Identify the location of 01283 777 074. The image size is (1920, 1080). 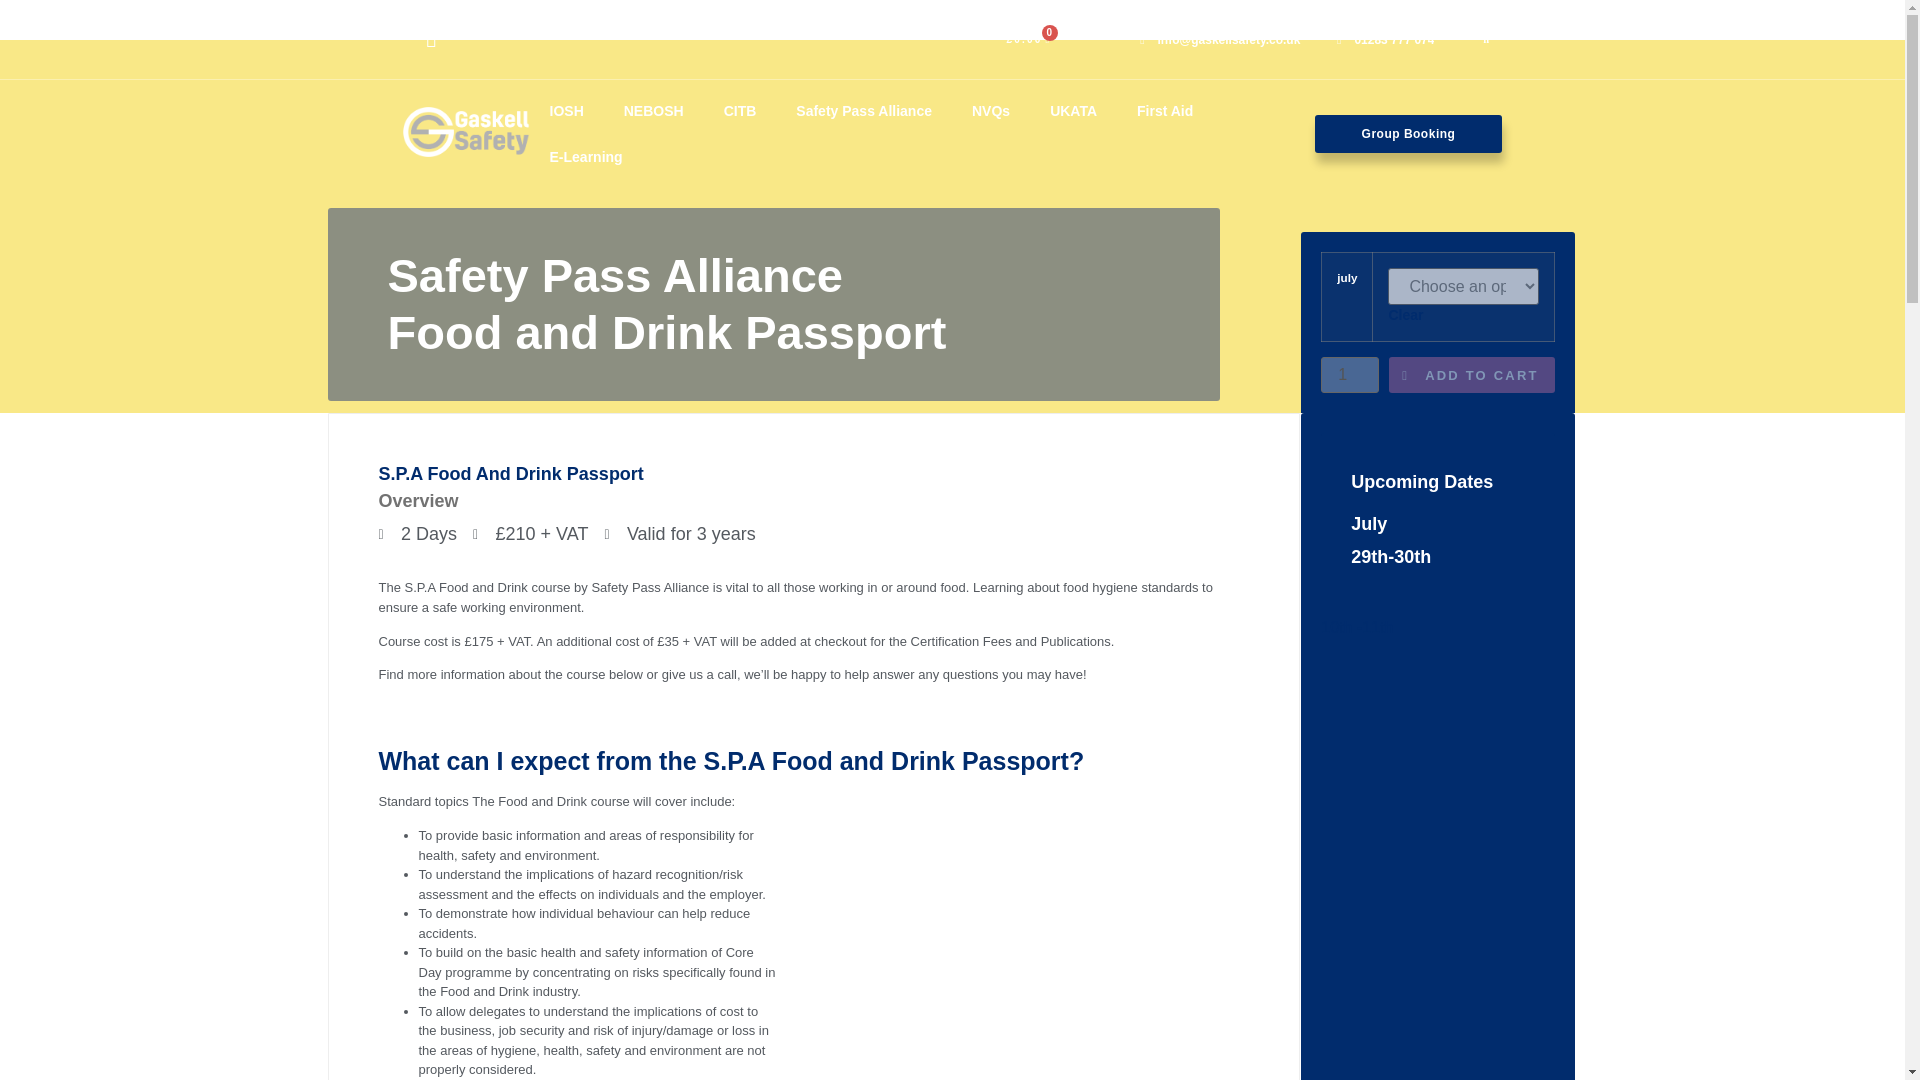
(1380, 38).